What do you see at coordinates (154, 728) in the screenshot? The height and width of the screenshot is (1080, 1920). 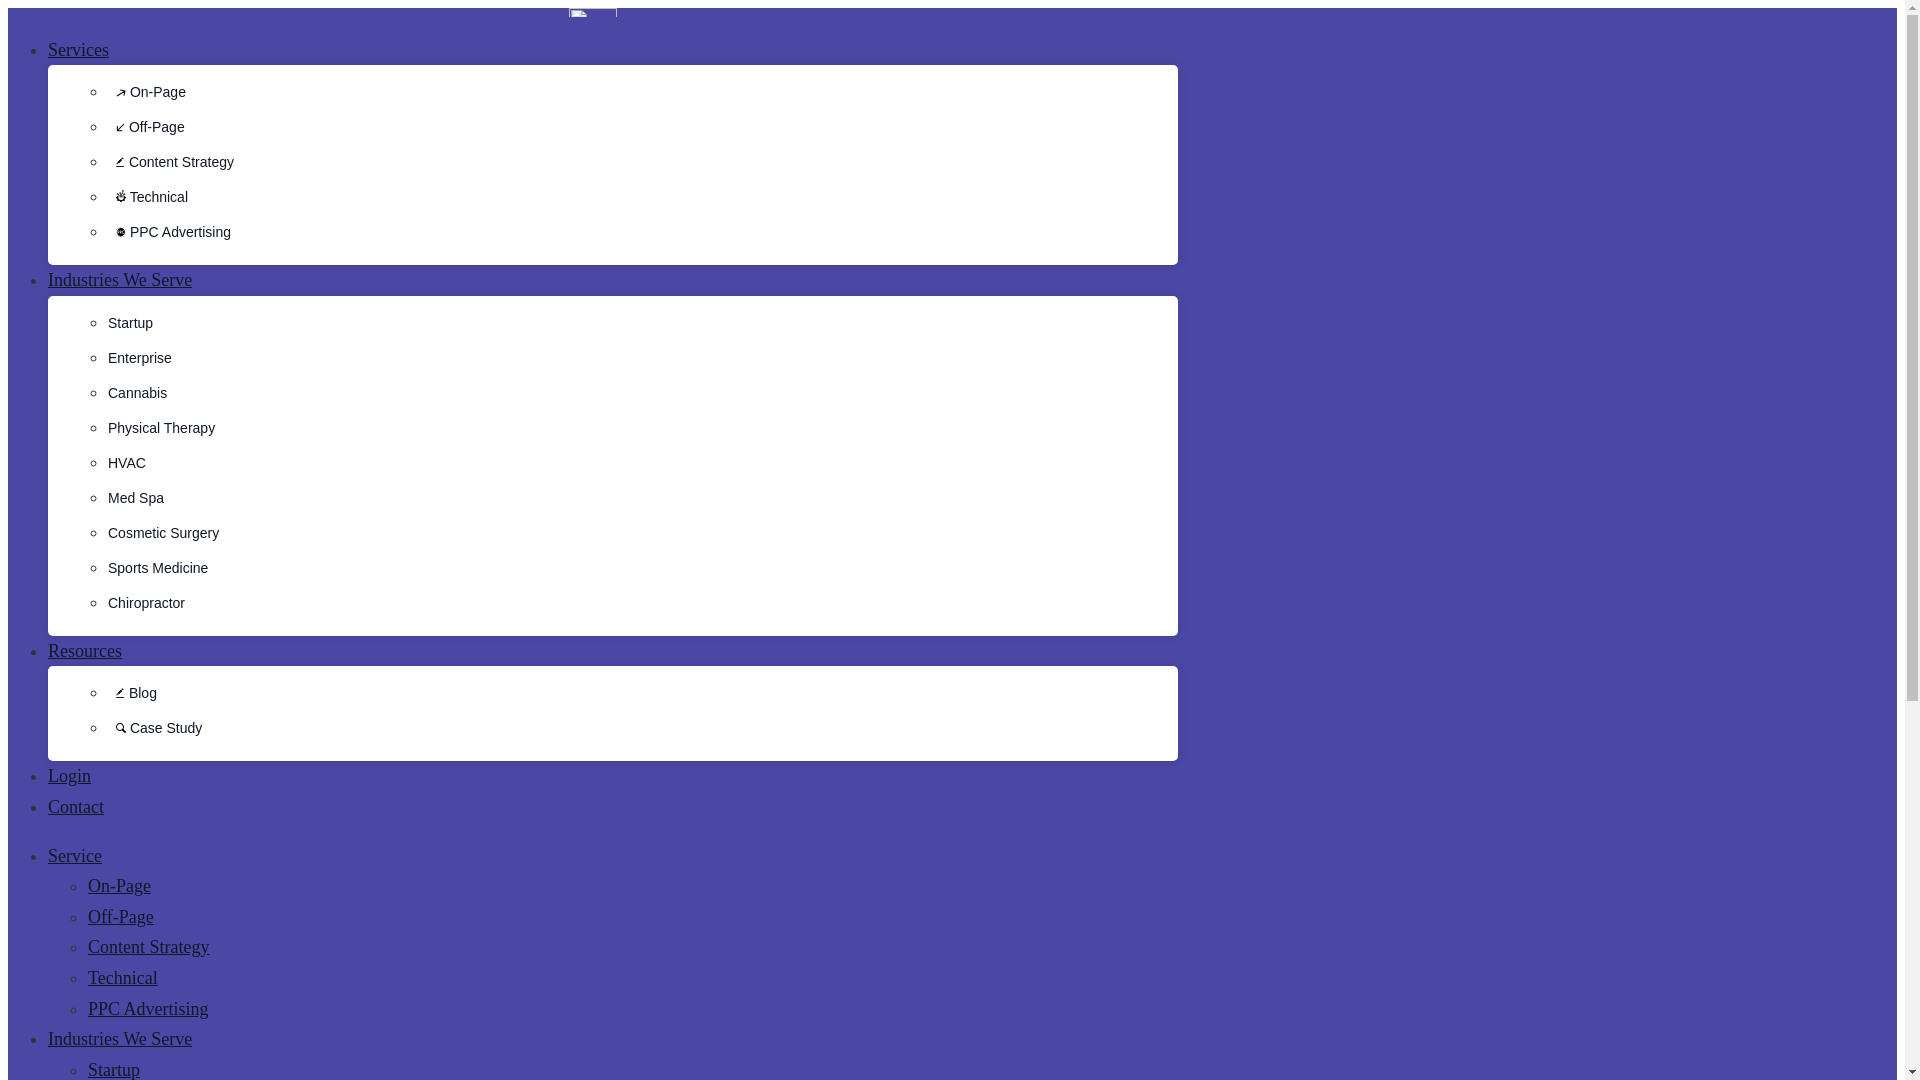 I see `Case Study` at bounding box center [154, 728].